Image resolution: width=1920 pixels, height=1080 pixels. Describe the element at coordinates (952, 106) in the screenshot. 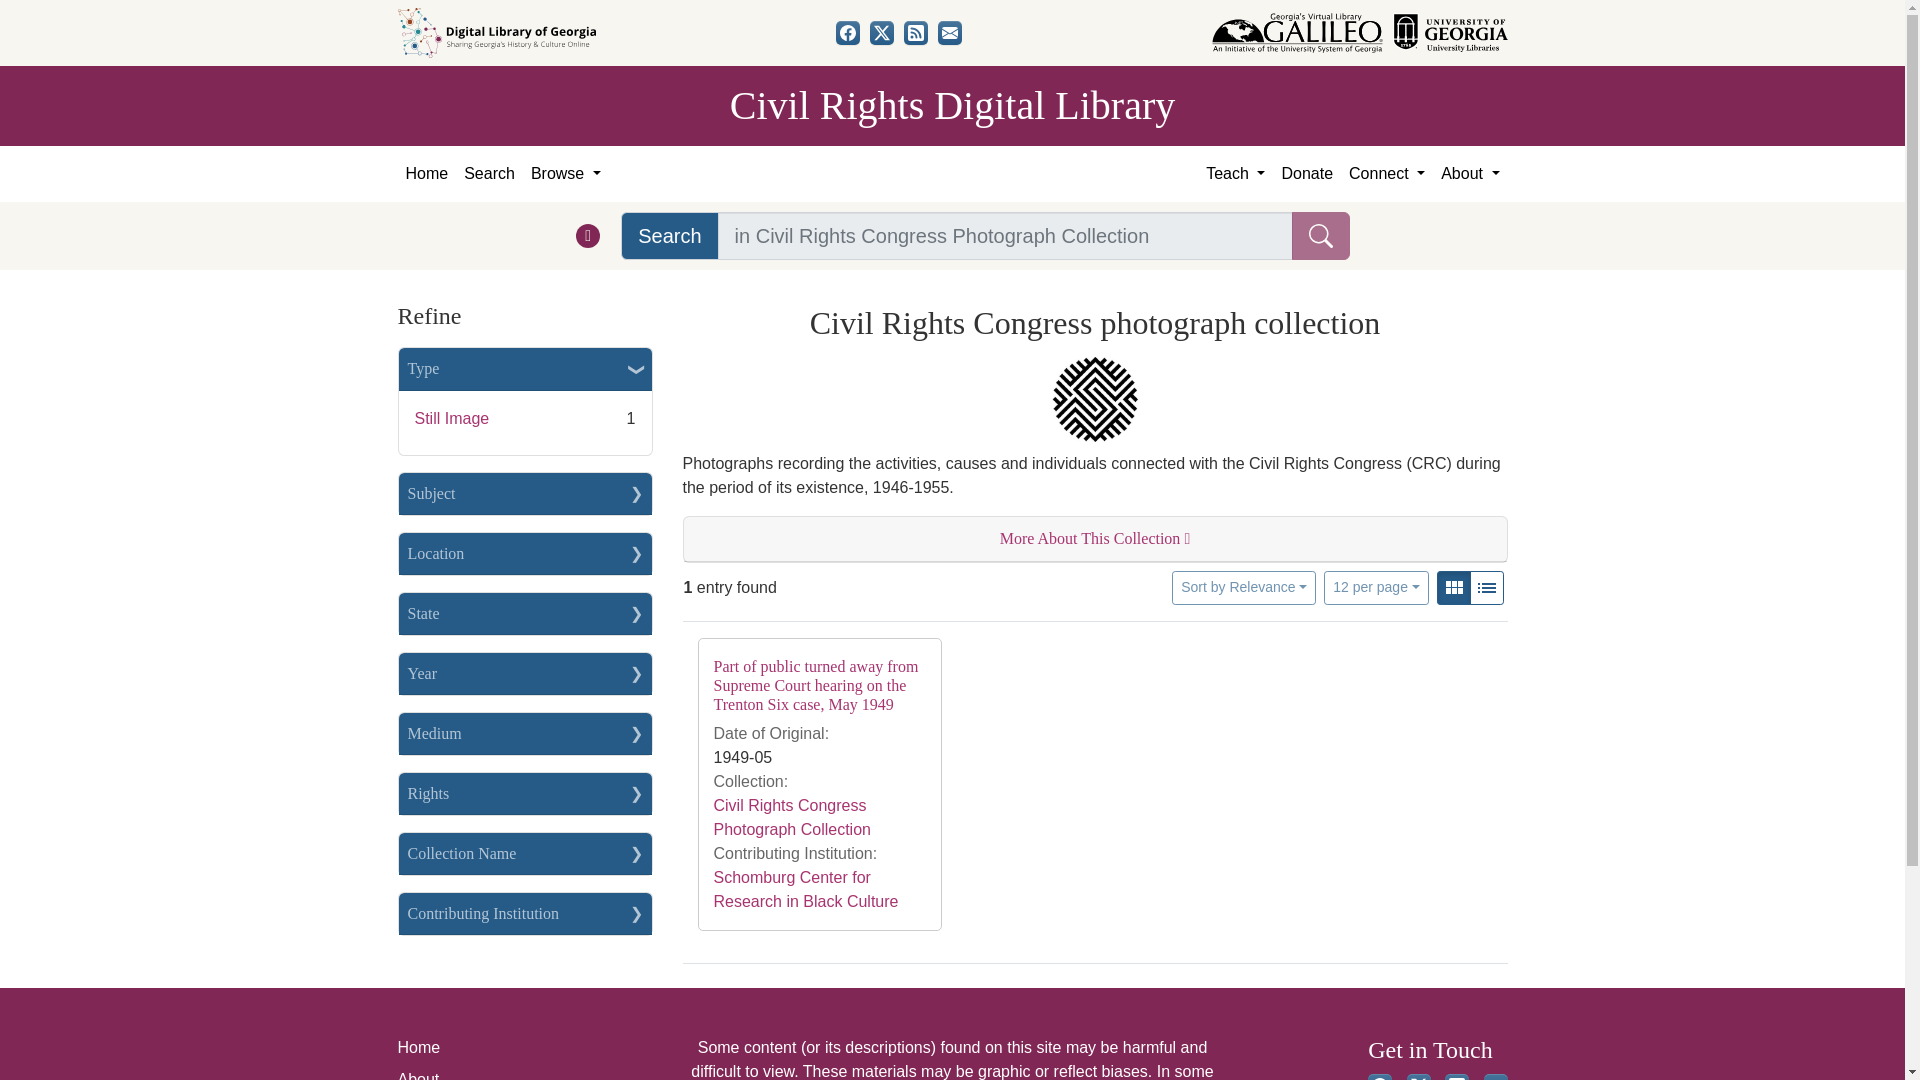

I see `Civil Rights Digital Library` at that location.